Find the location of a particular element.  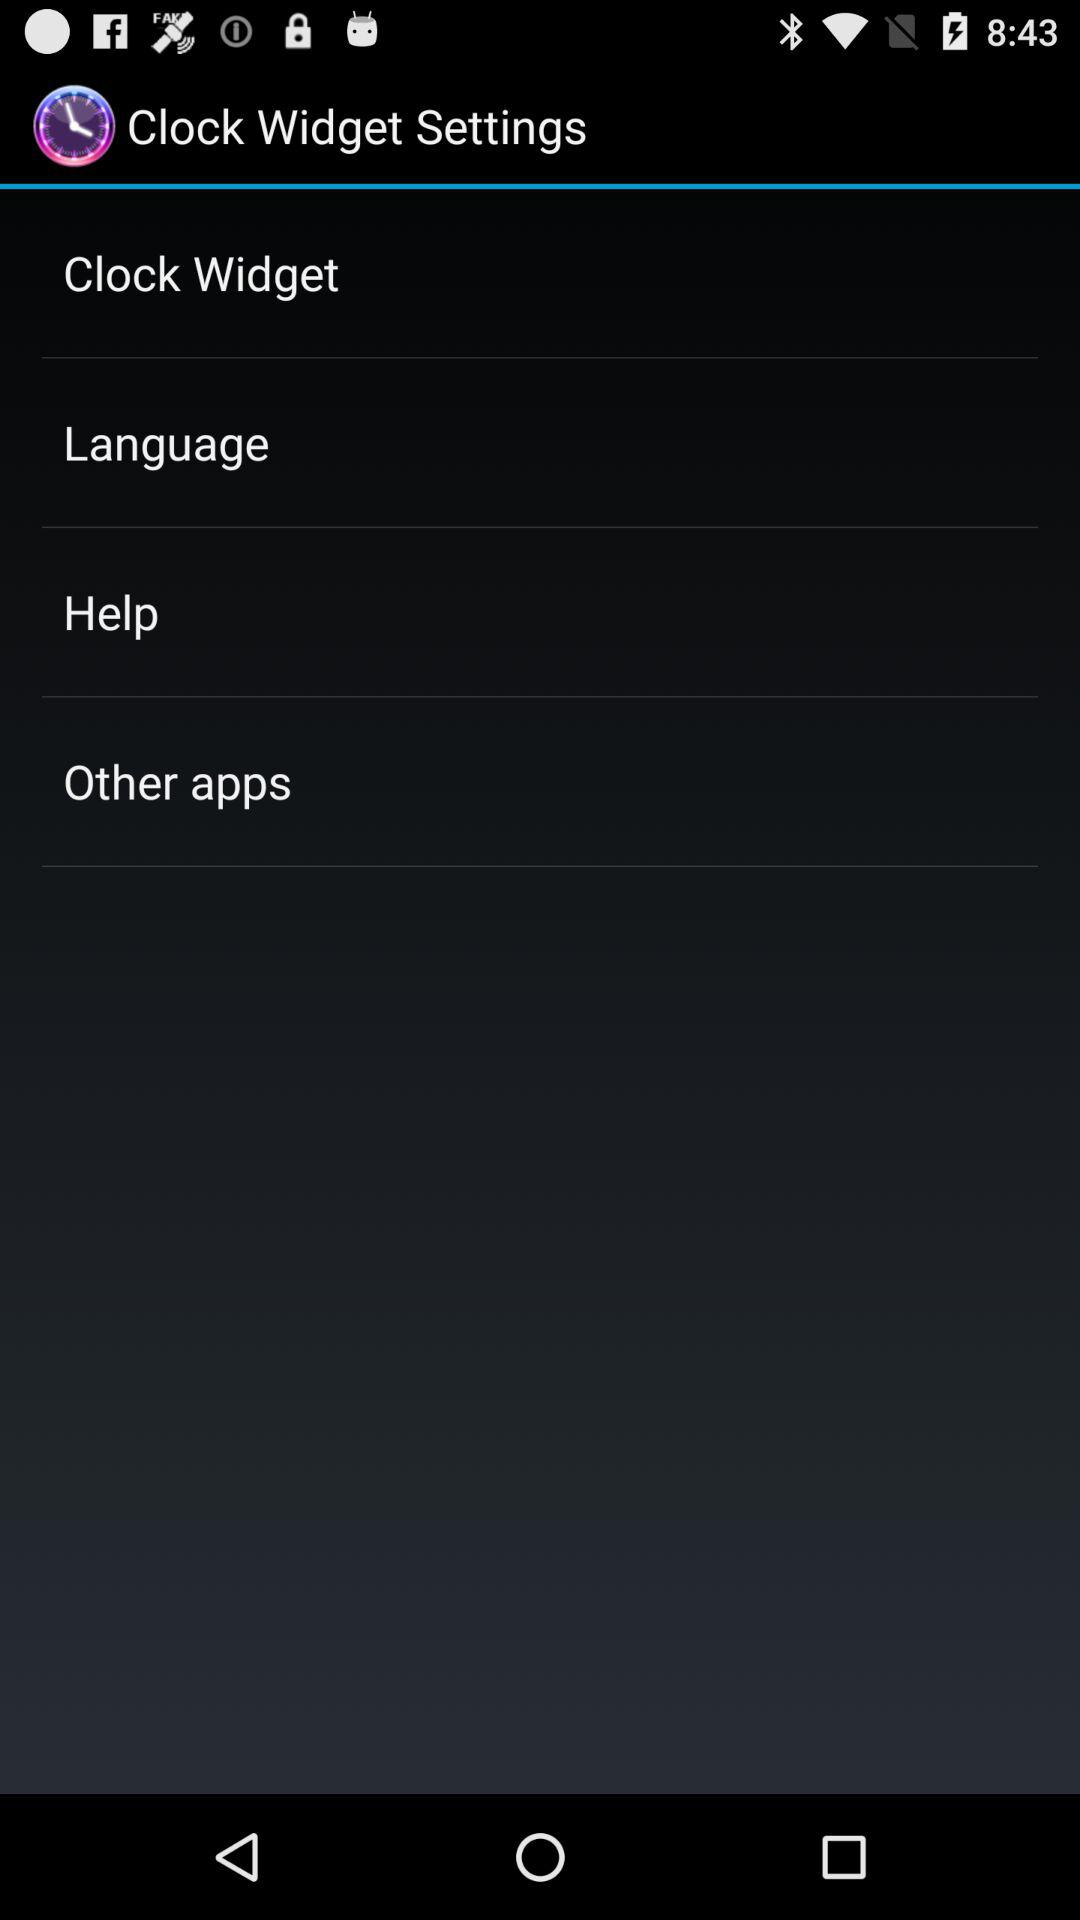

press the icon below the clock widget is located at coordinates (166, 442).